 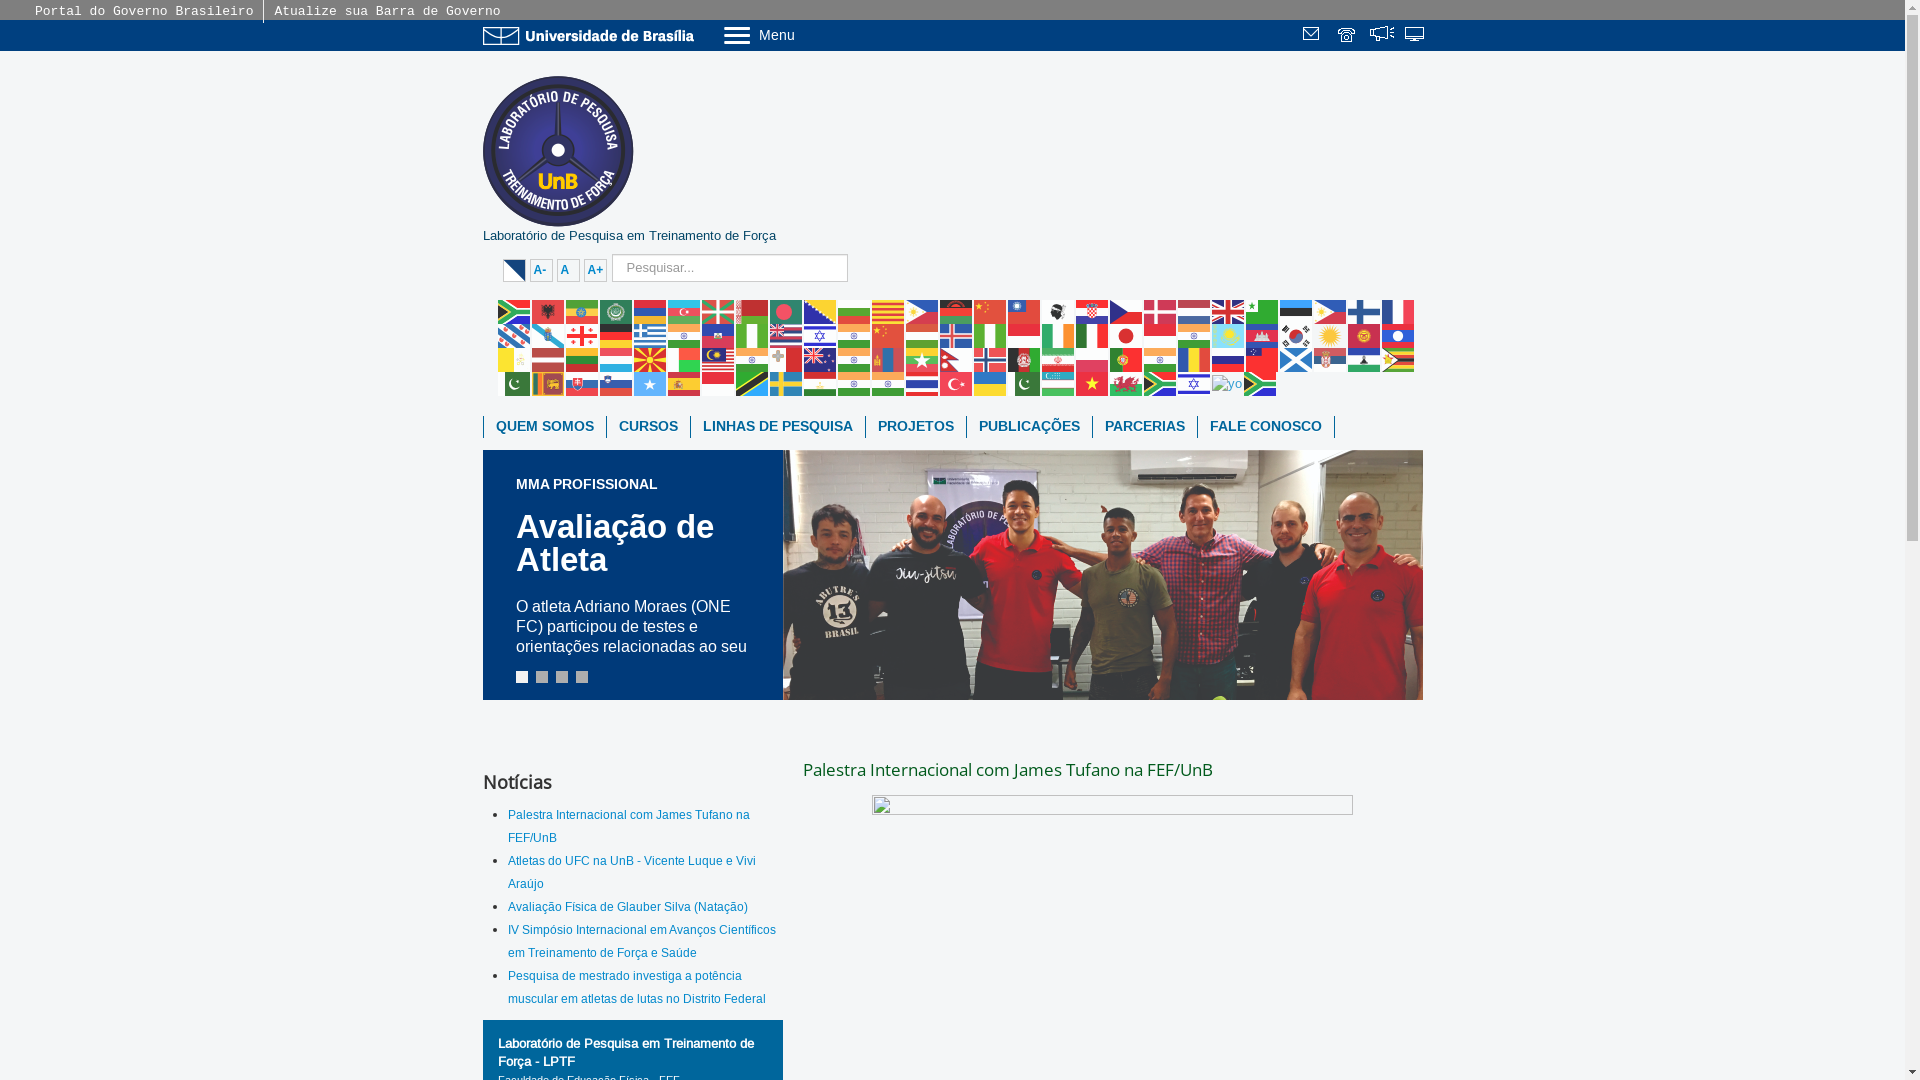 I want to click on Latin, so click(x=515, y=359).